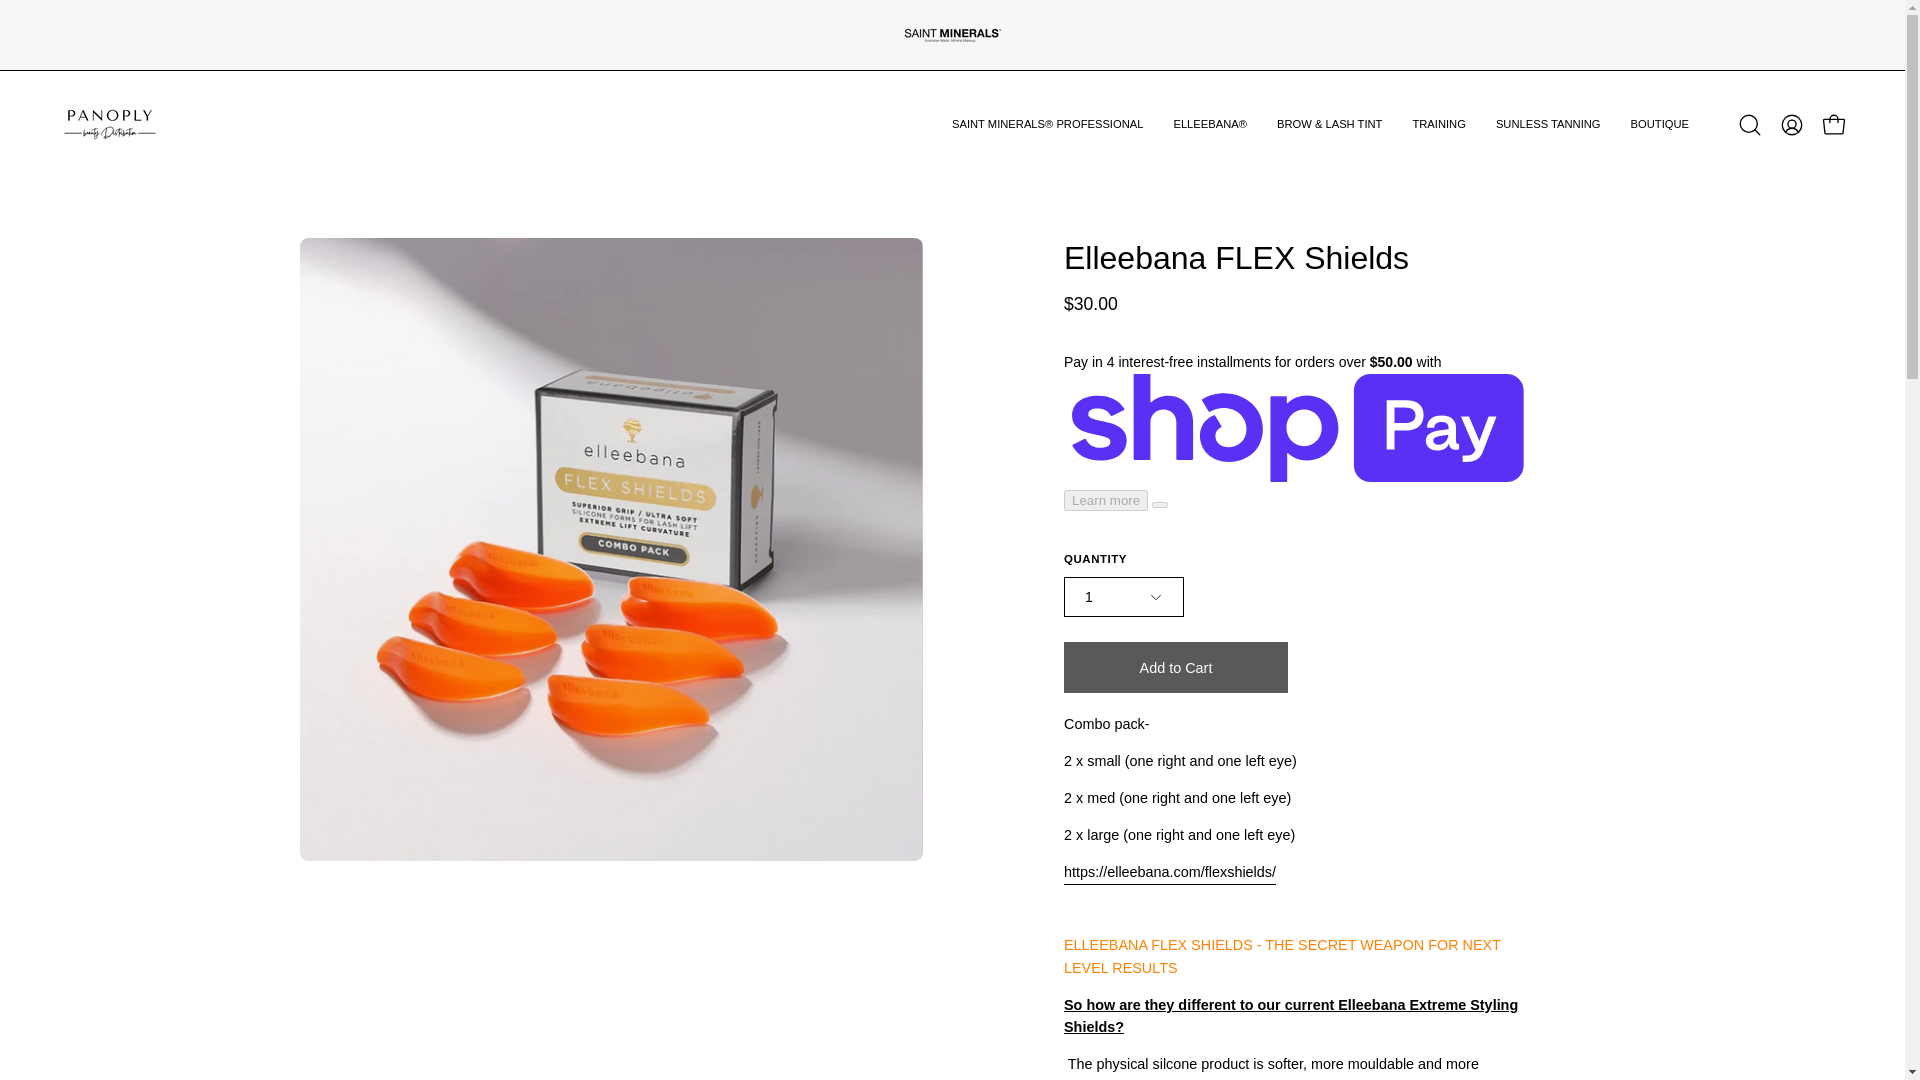 This screenshot has width=1920, height=1080. What do you see at coordinates (938, 604) in the screenshot?
I see `WHERE TO BUY ELLEEBANA` at bounding box center [938, 604].